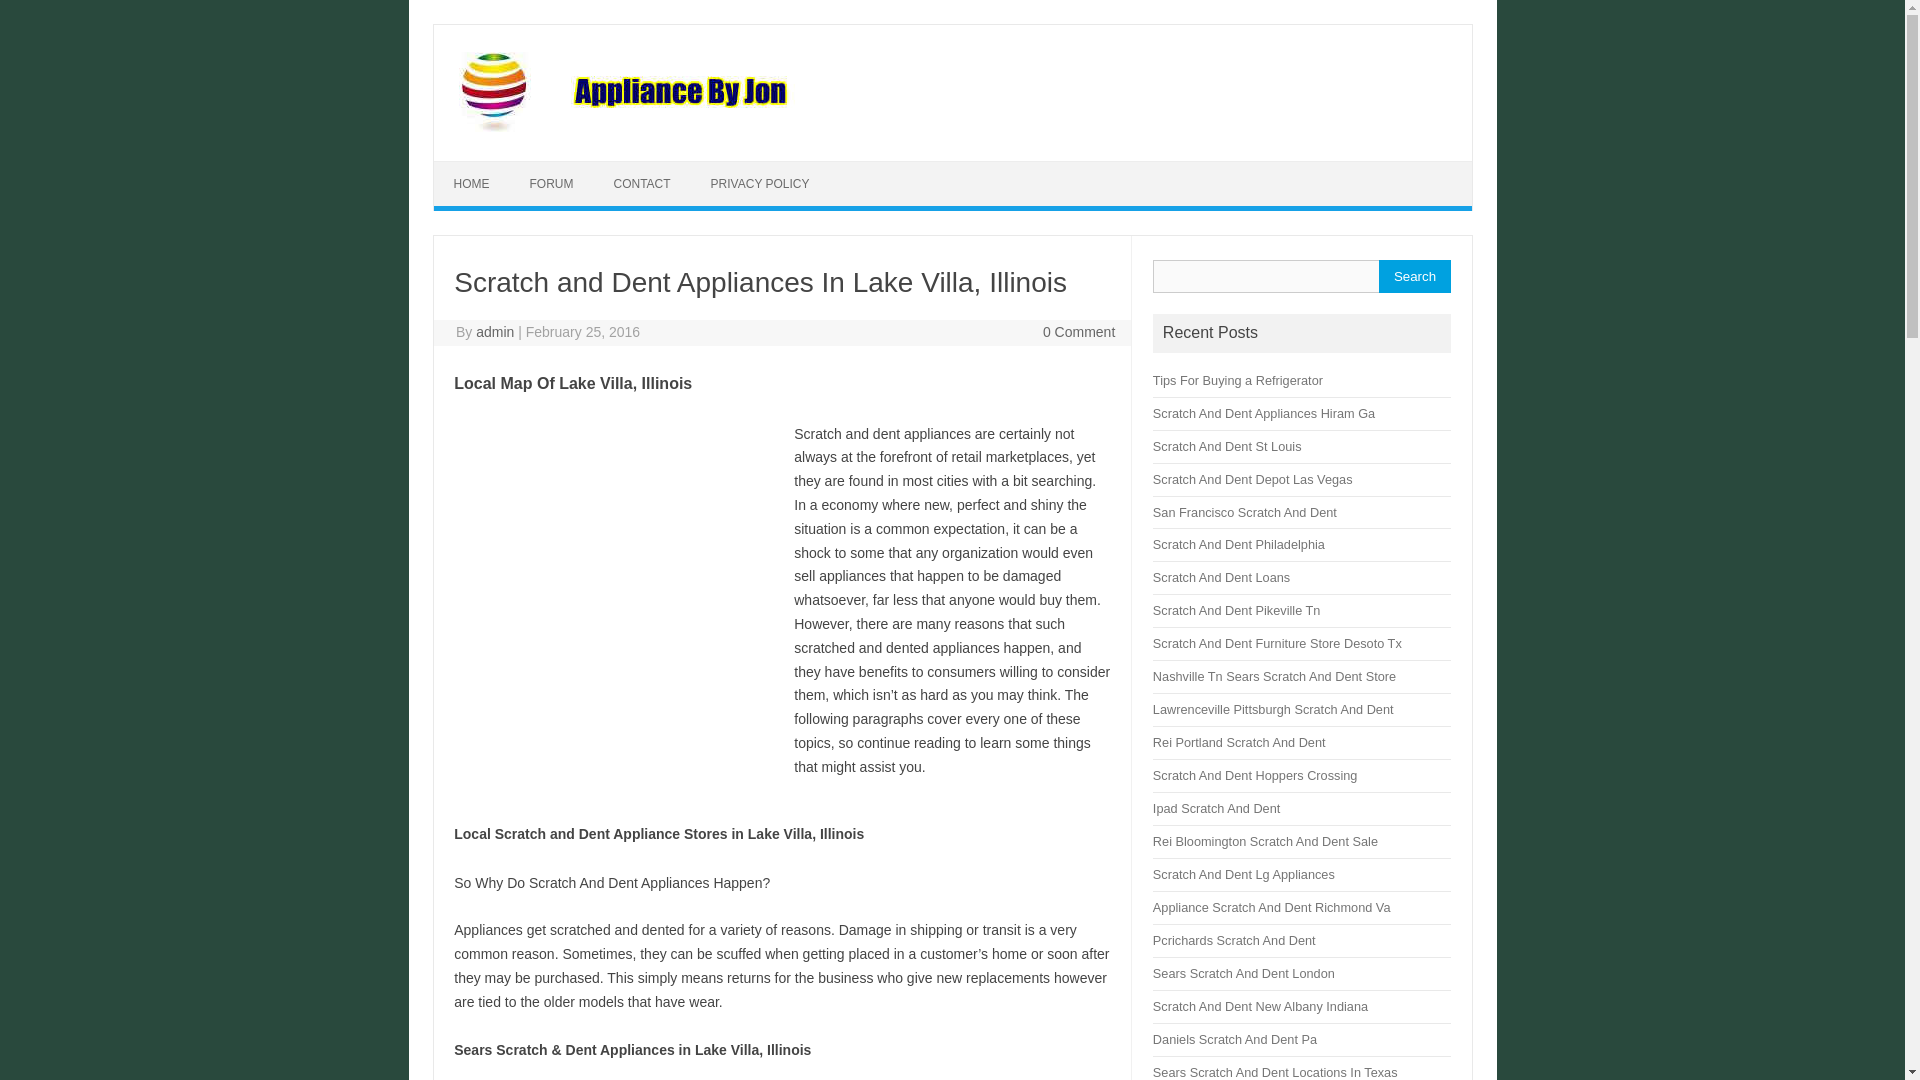  Describe the element at coordinates (1275, 1072) in the screenshot. I see `Sears Scratch And Dent Locations In Texas` at that location.